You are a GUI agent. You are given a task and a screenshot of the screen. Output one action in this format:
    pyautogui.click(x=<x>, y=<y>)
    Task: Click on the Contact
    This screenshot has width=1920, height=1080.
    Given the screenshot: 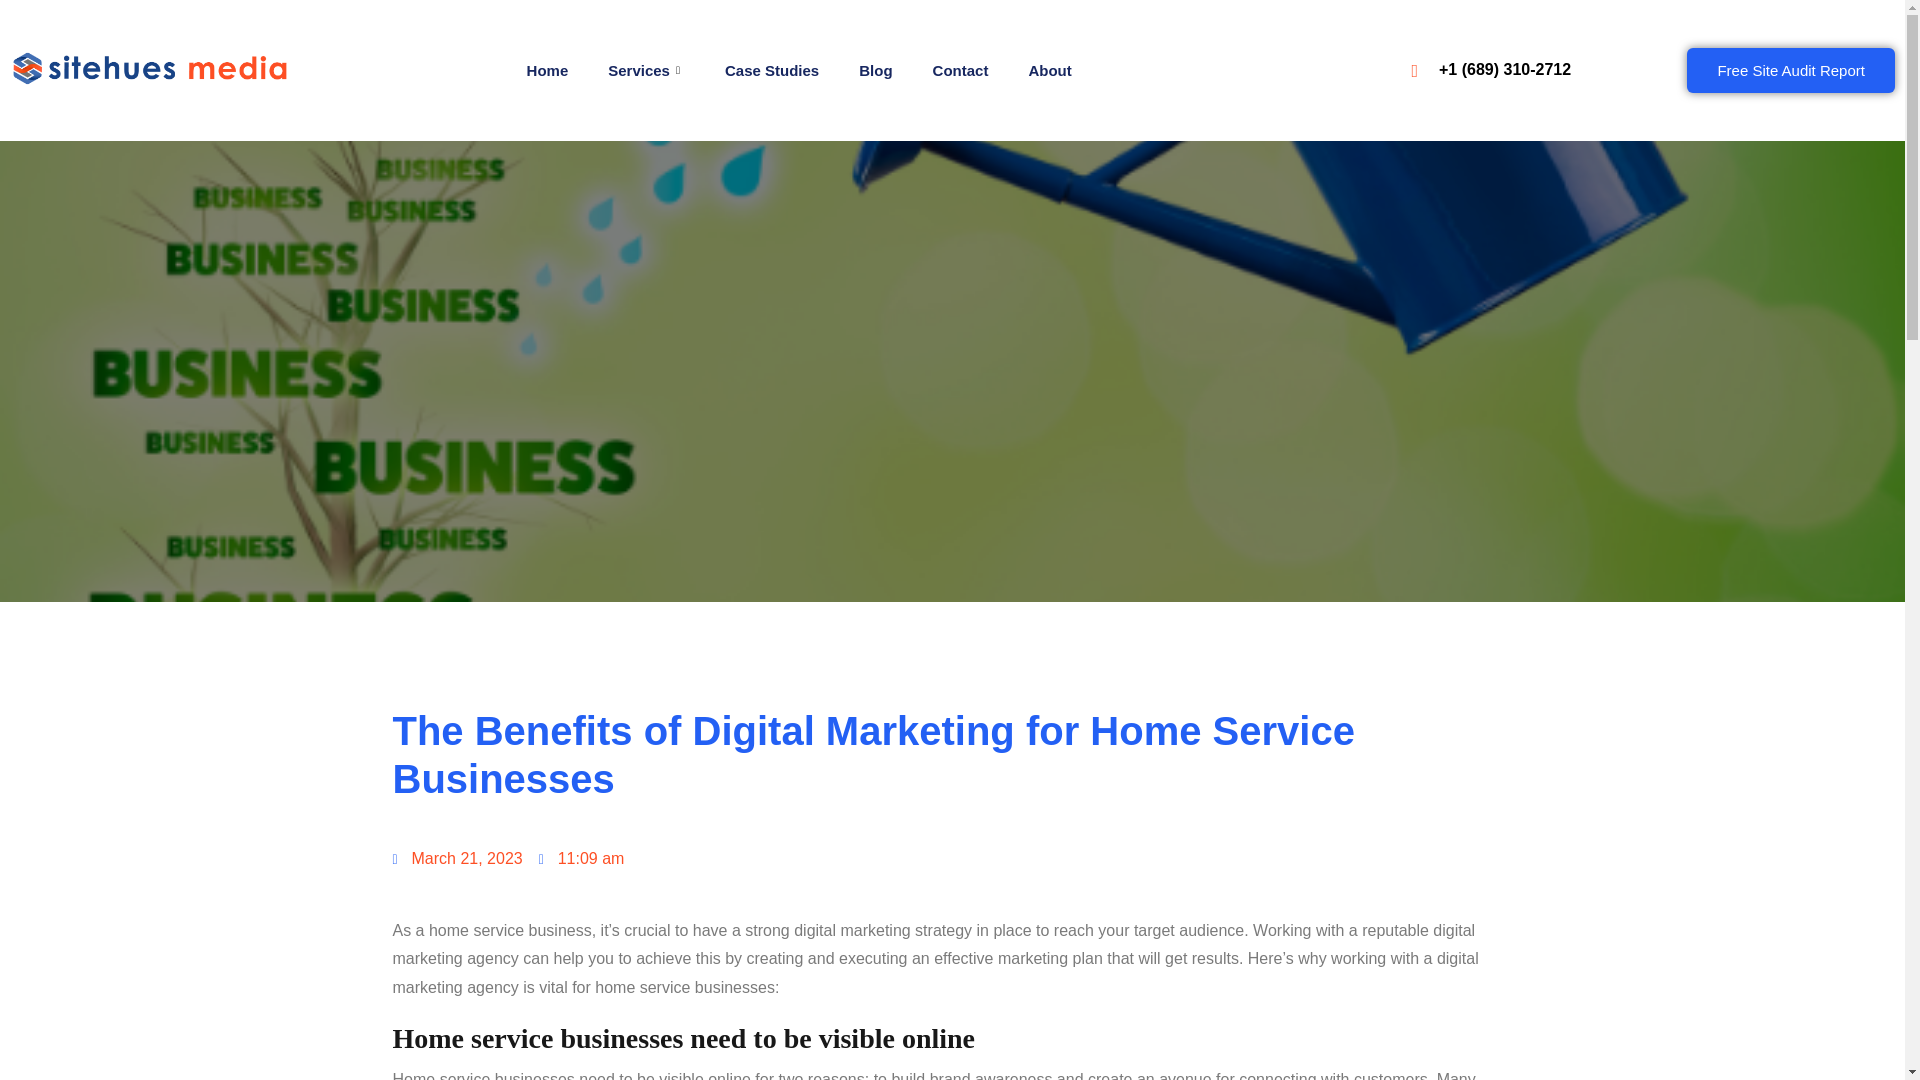 What is the action you would take?
    pyautogui.click(x=960, y=71)
    